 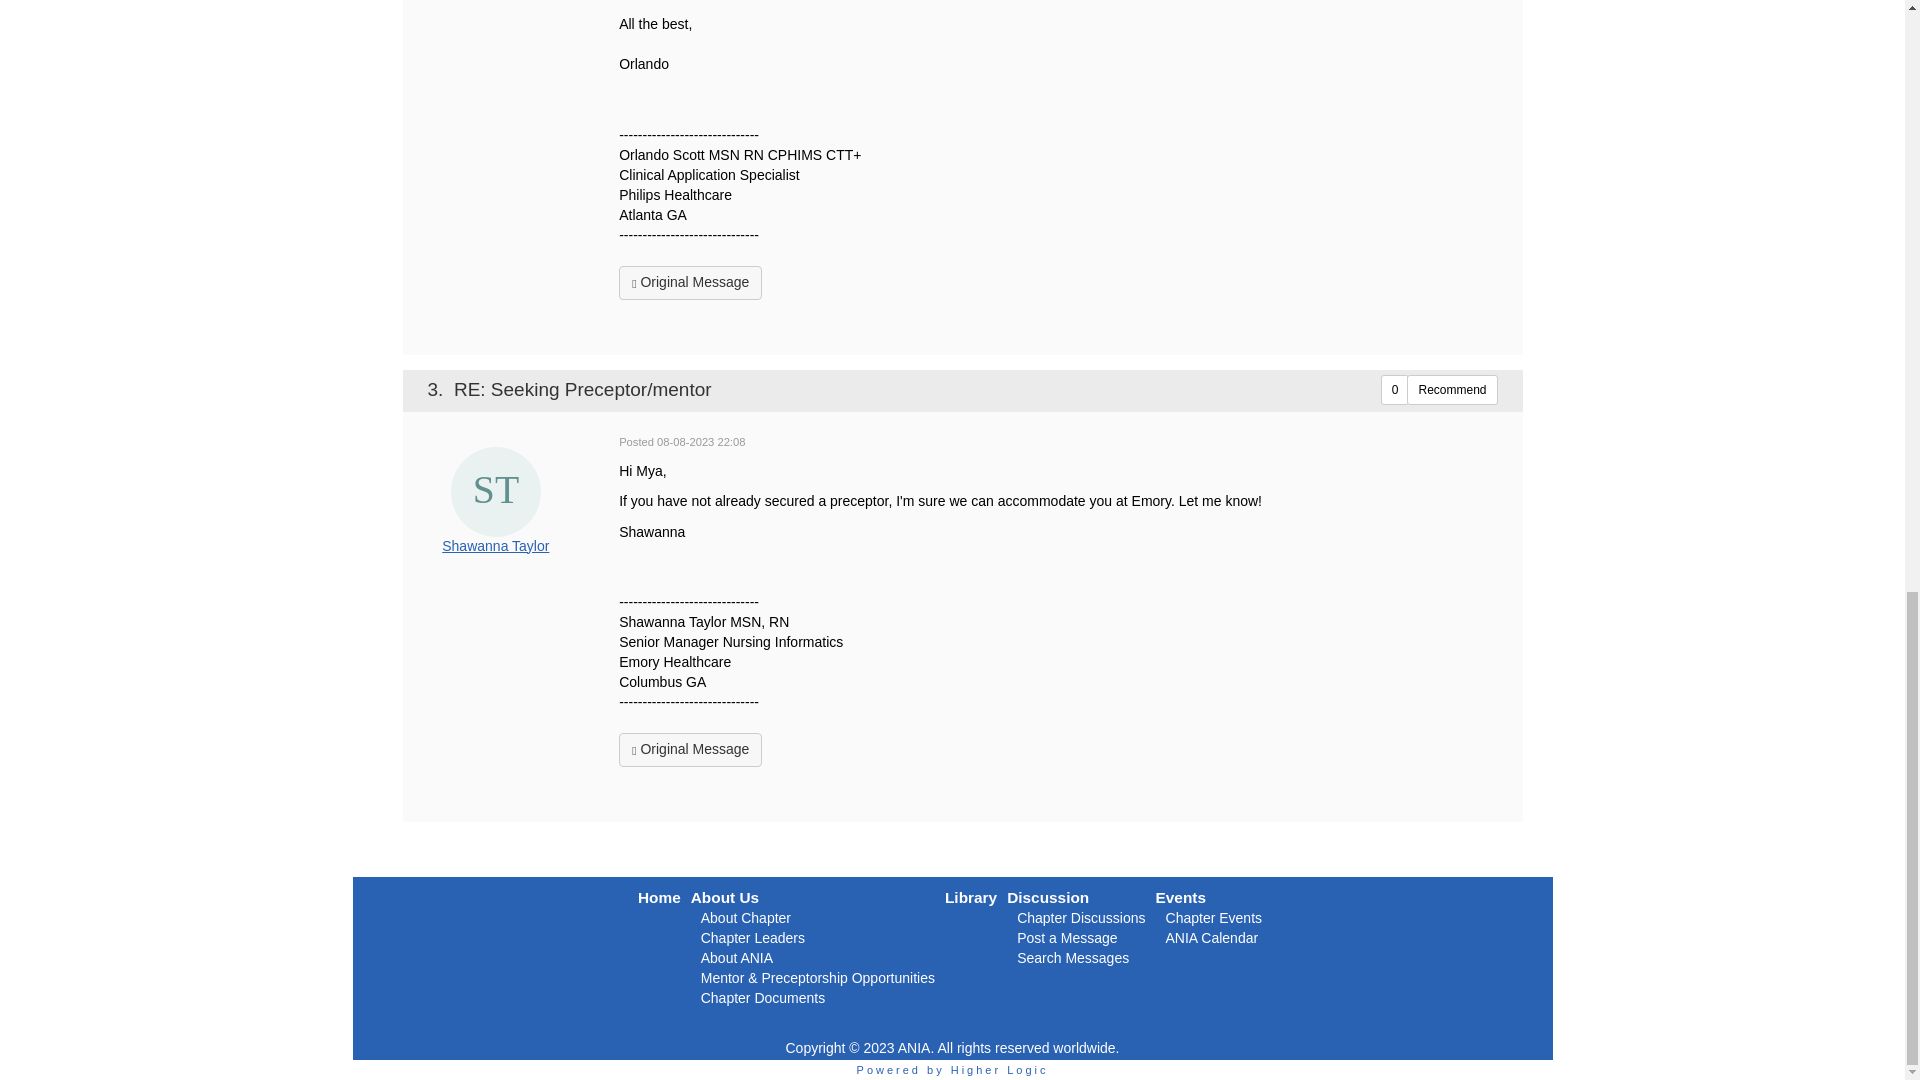 What do you see at coordinates (1394, 390) in the screenshot?
I see `Nbr of recommenders` at bounding box center [1394, 390].